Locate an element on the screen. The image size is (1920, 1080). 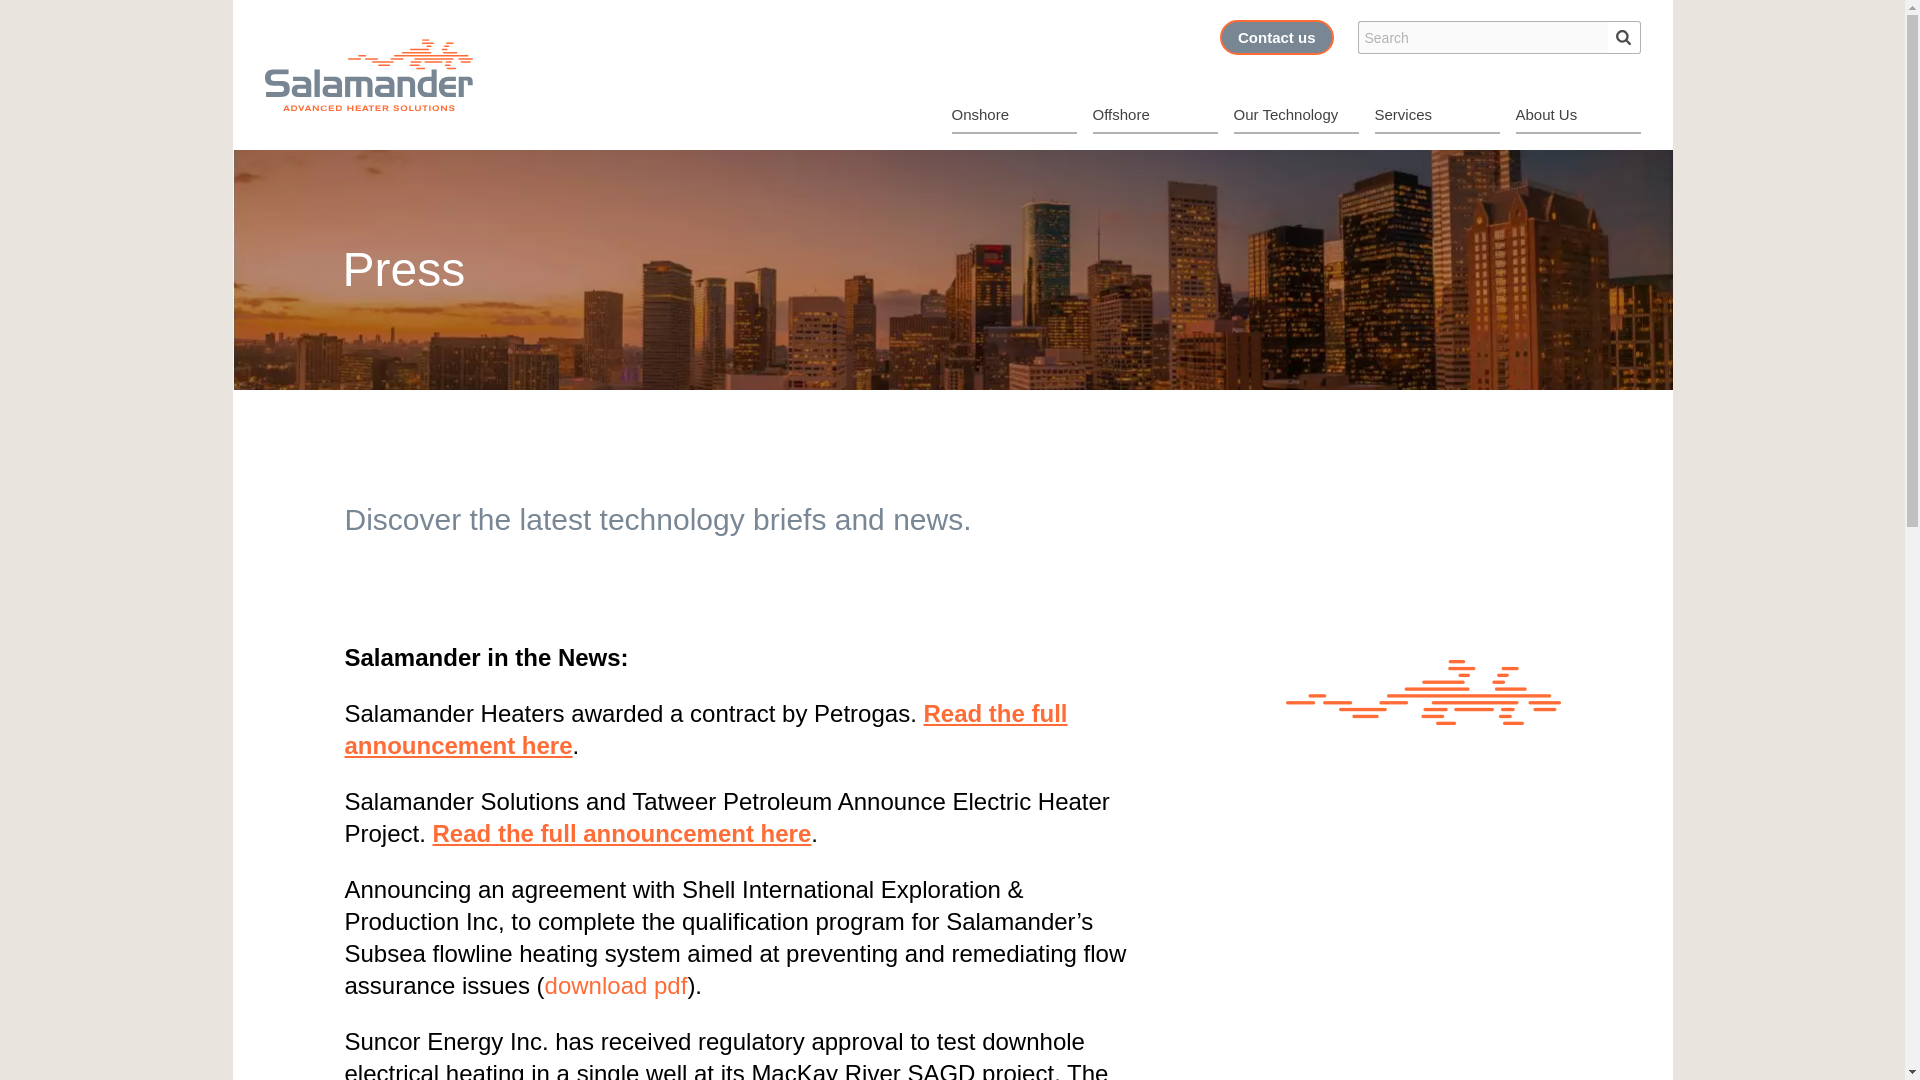
download pdf is located at coordinates (616, 986).